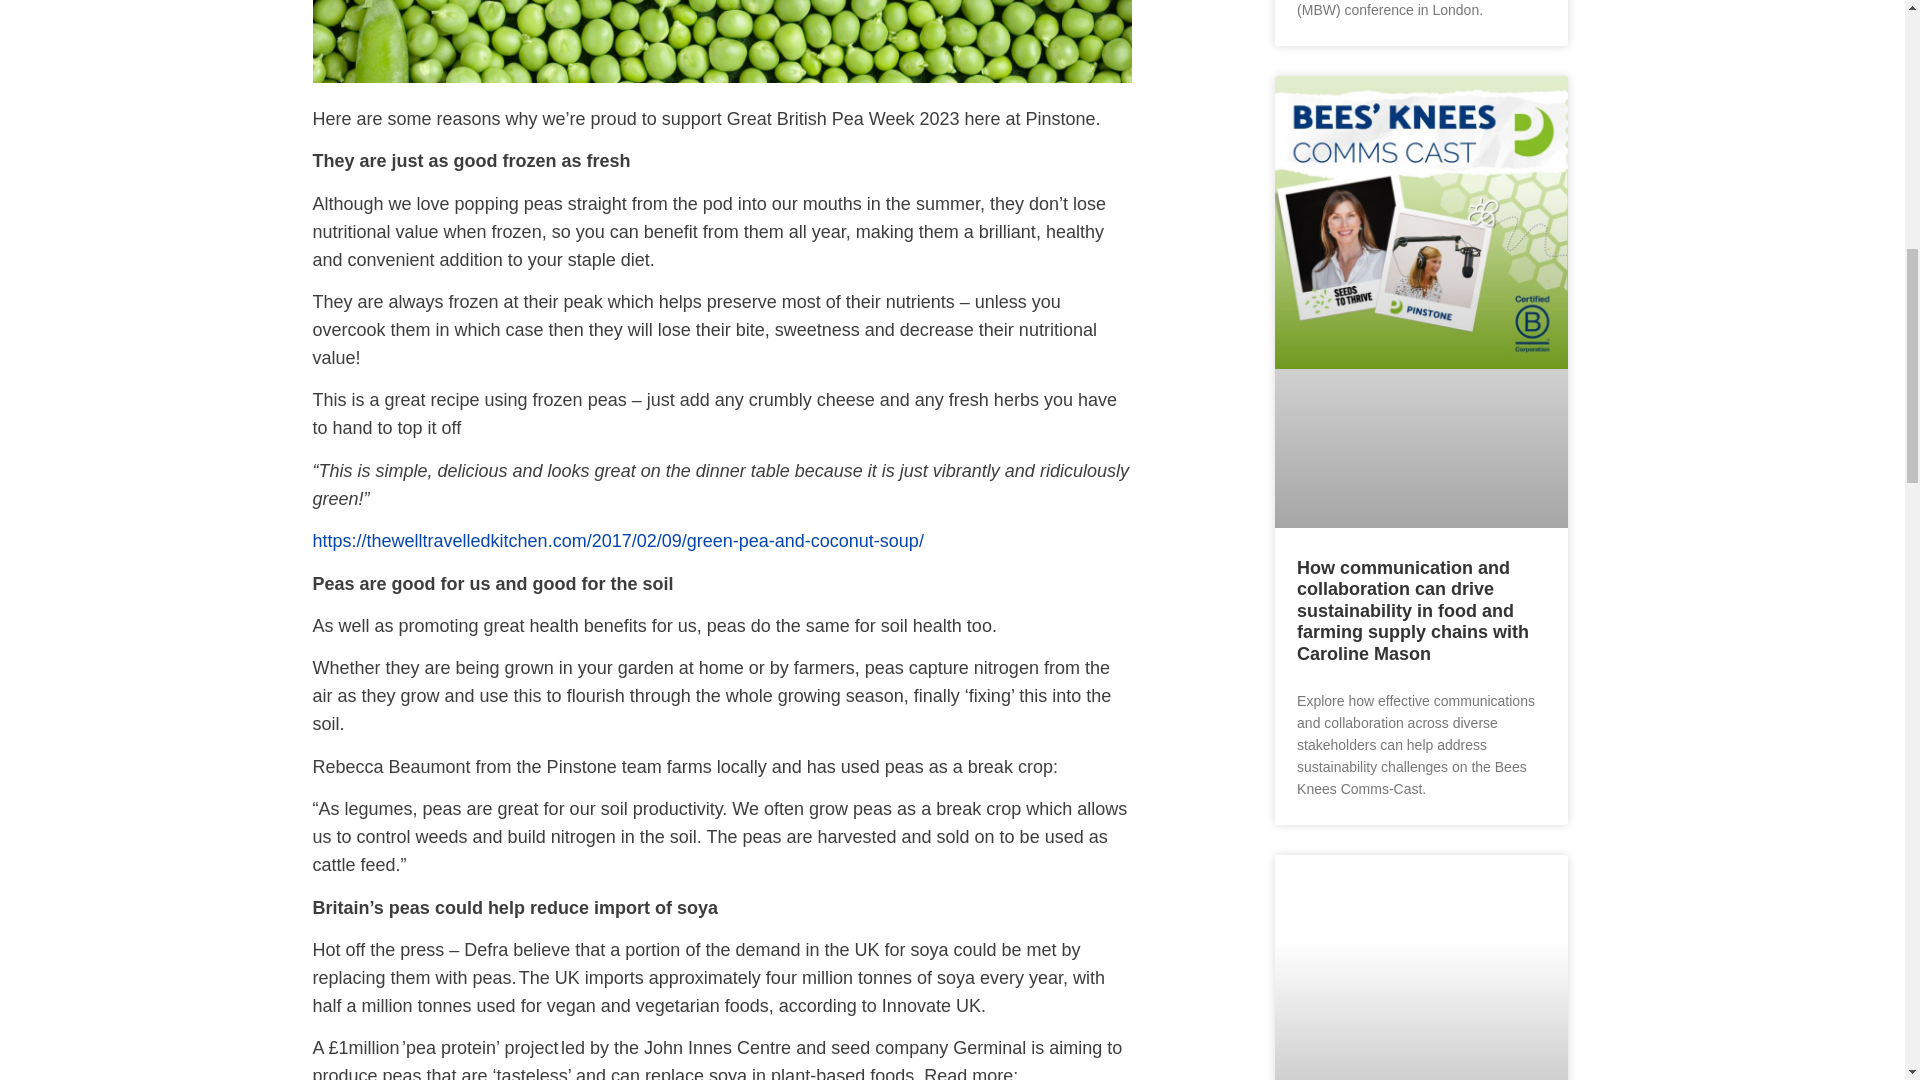 The height and width of the screenshot is (1080, 1920). What do you see at coordinates (720, 42) in the screenshot?
I see `British Peas` at bounding box center [720, 42].